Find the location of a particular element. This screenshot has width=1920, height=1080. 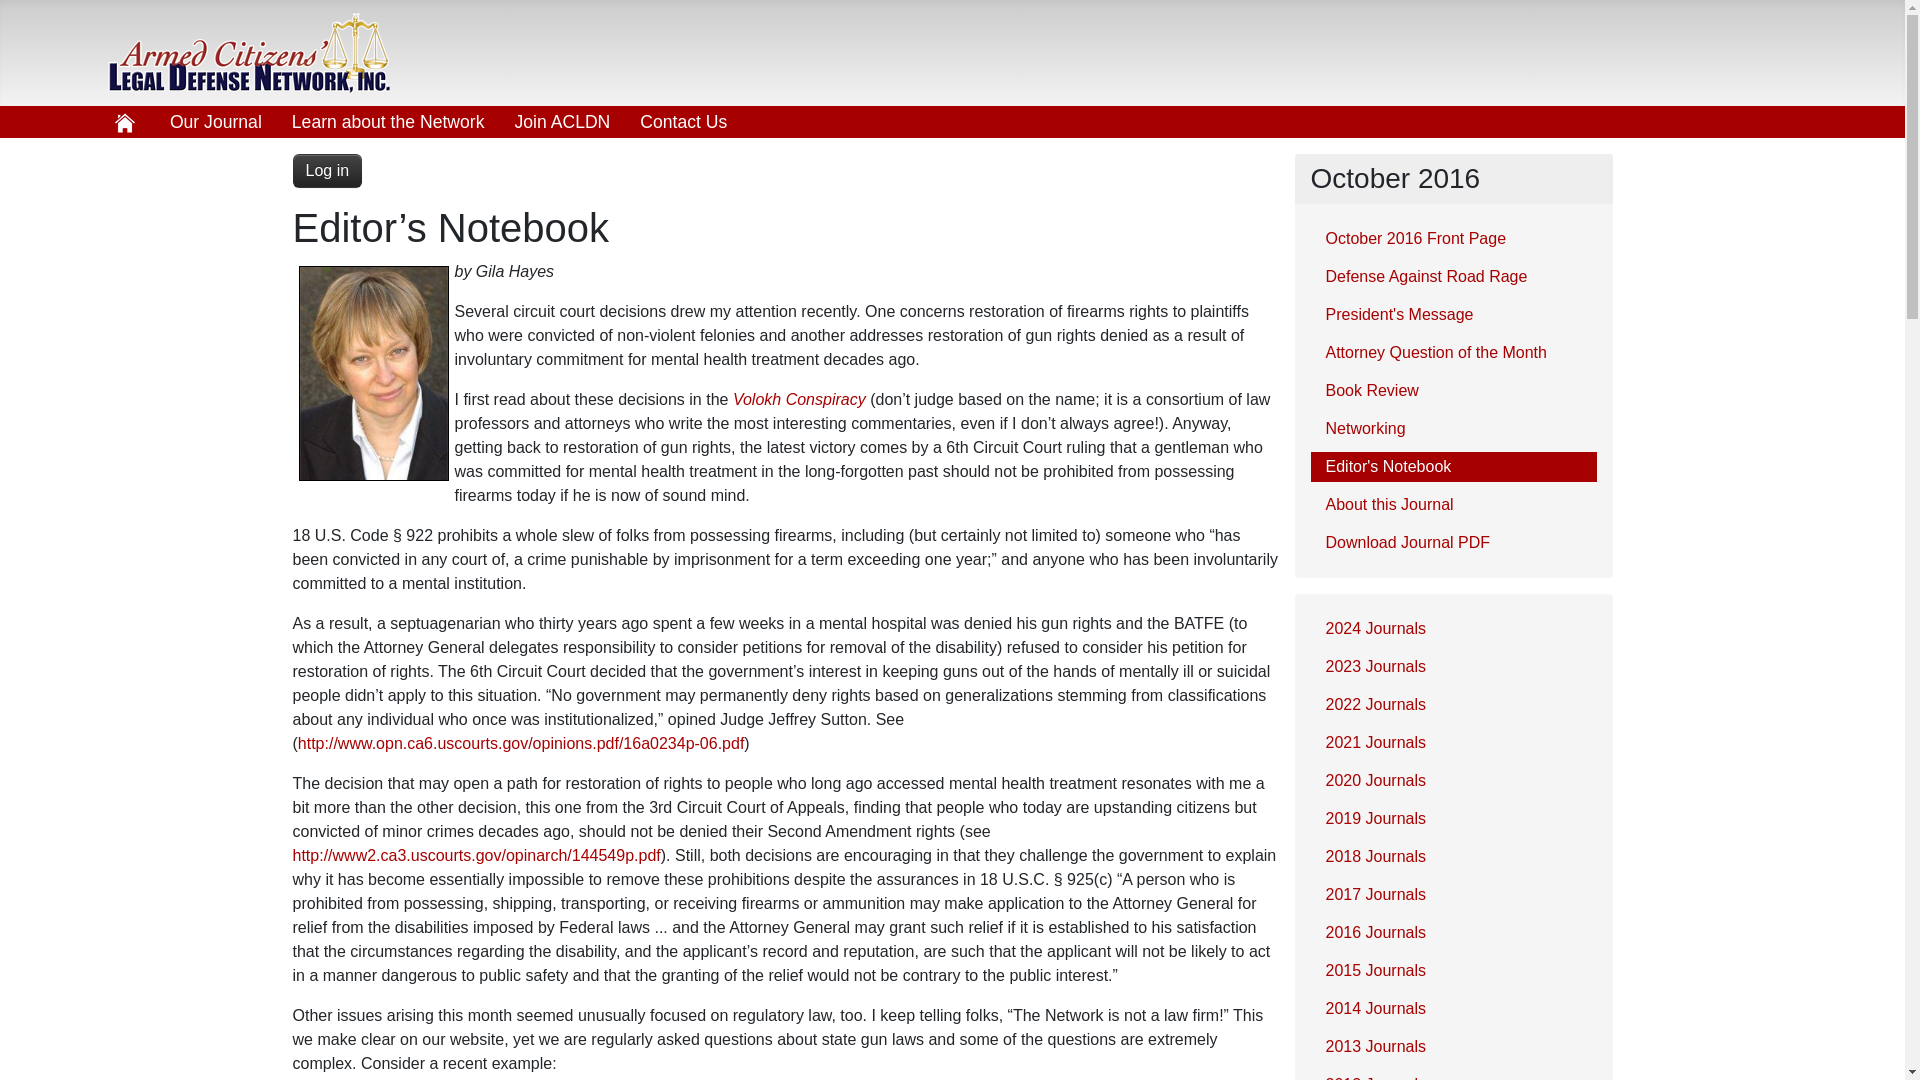

Book Review is located at coordinates (1452, 390).